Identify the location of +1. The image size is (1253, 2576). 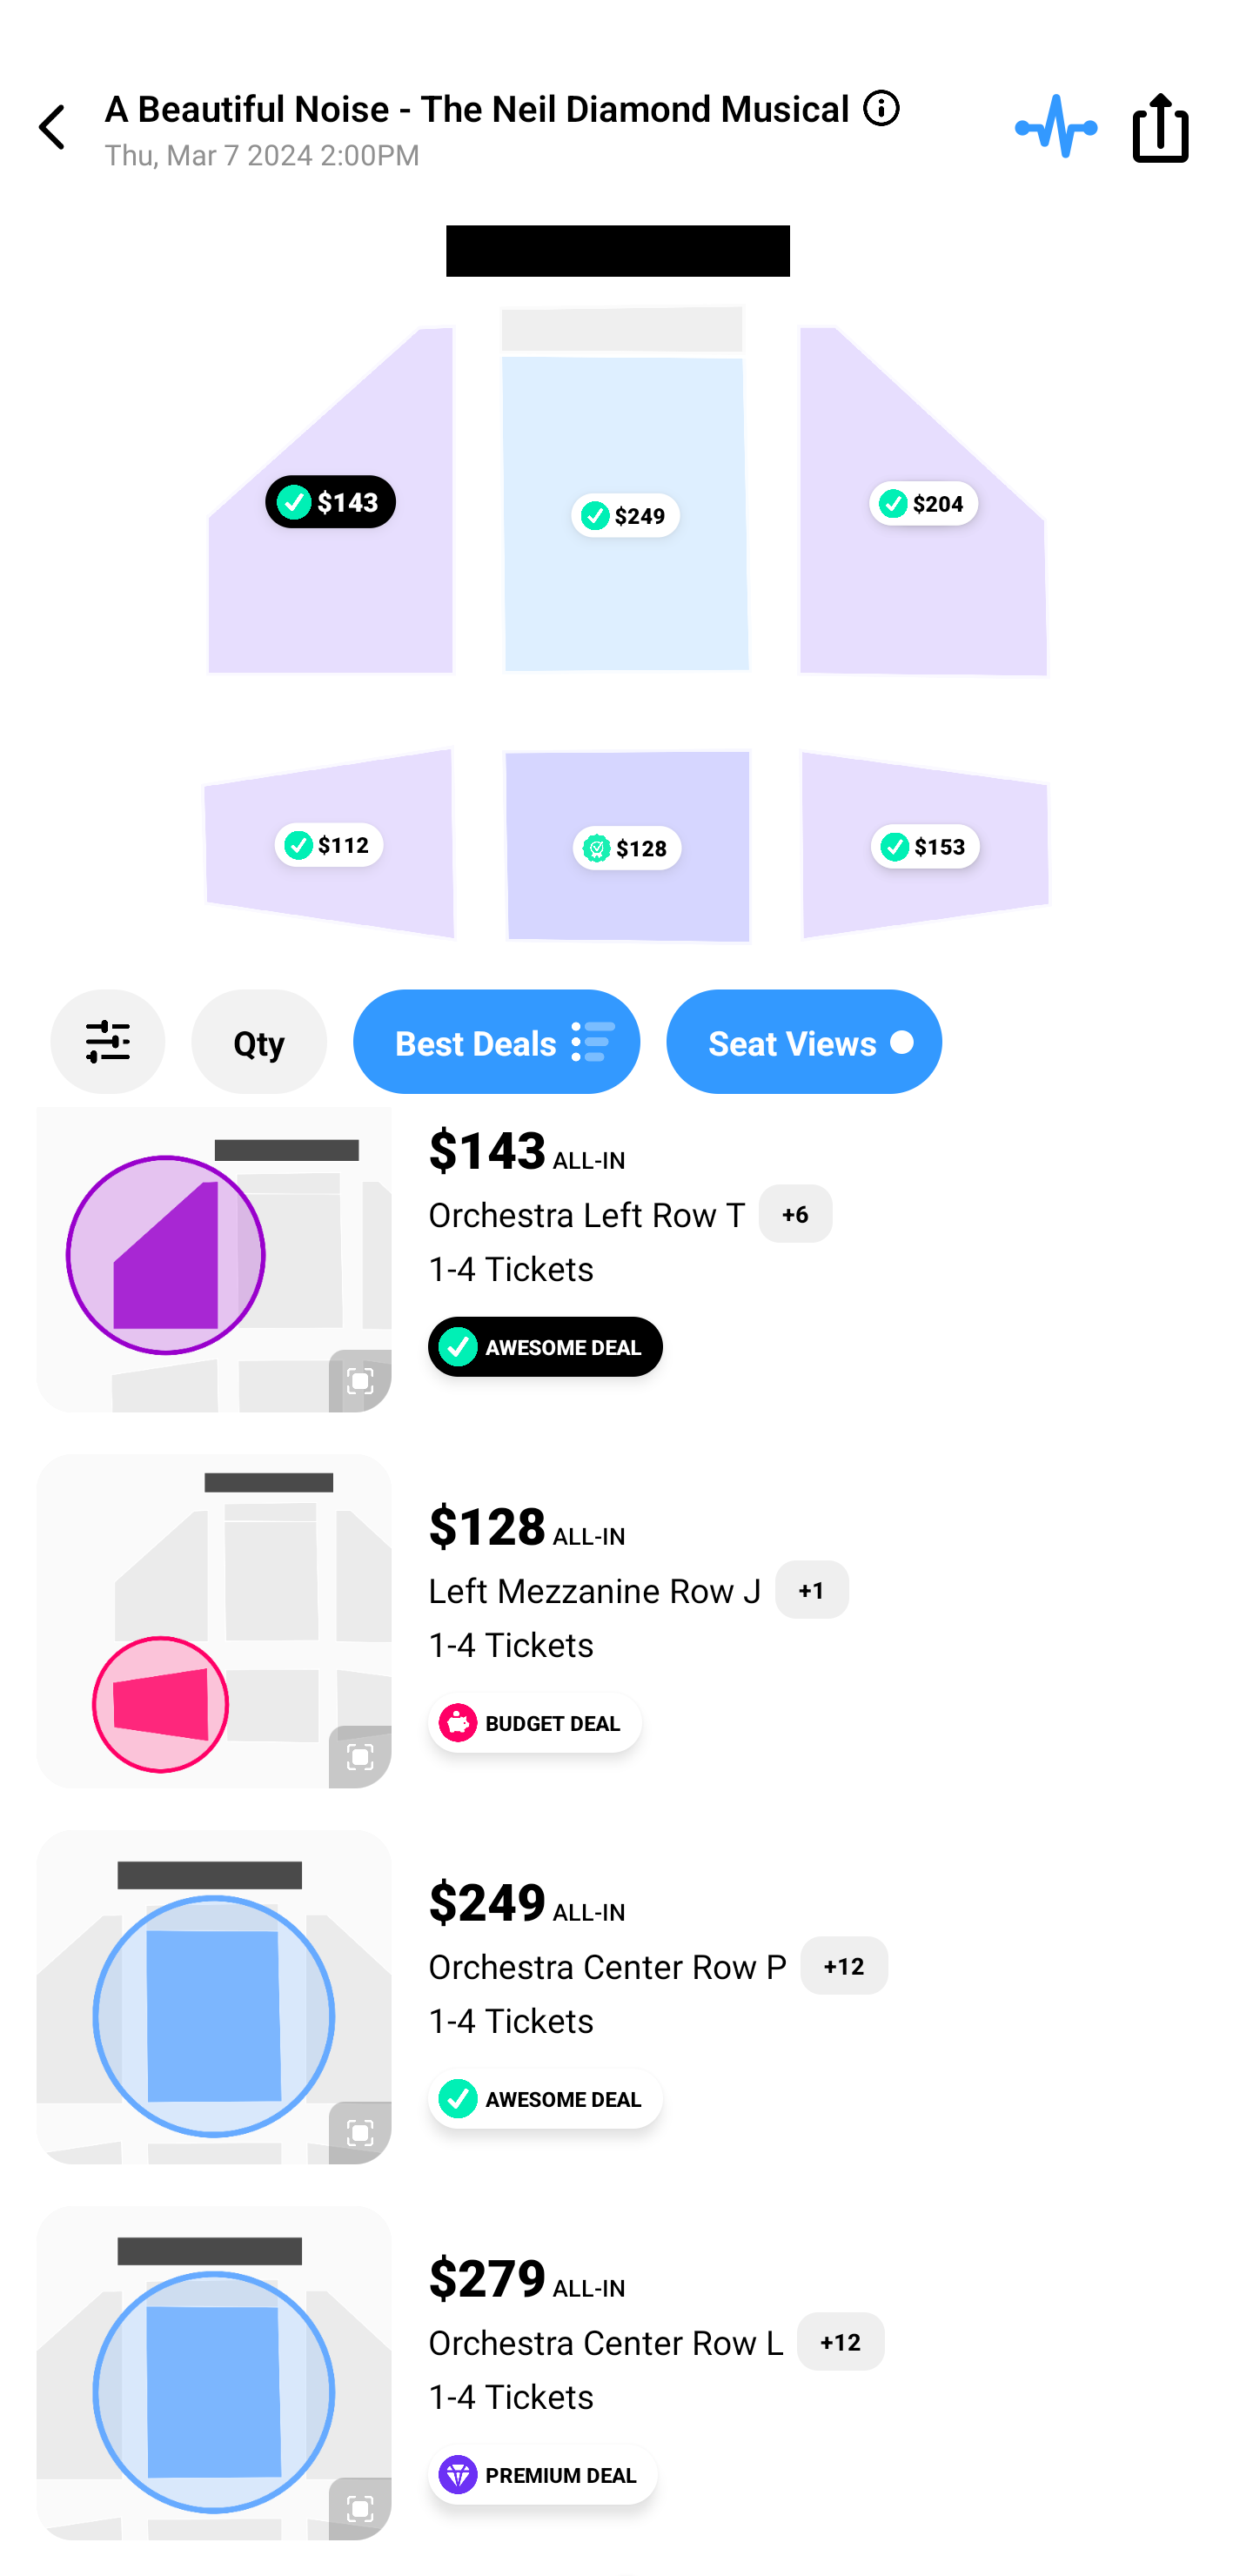
(813, 1589).